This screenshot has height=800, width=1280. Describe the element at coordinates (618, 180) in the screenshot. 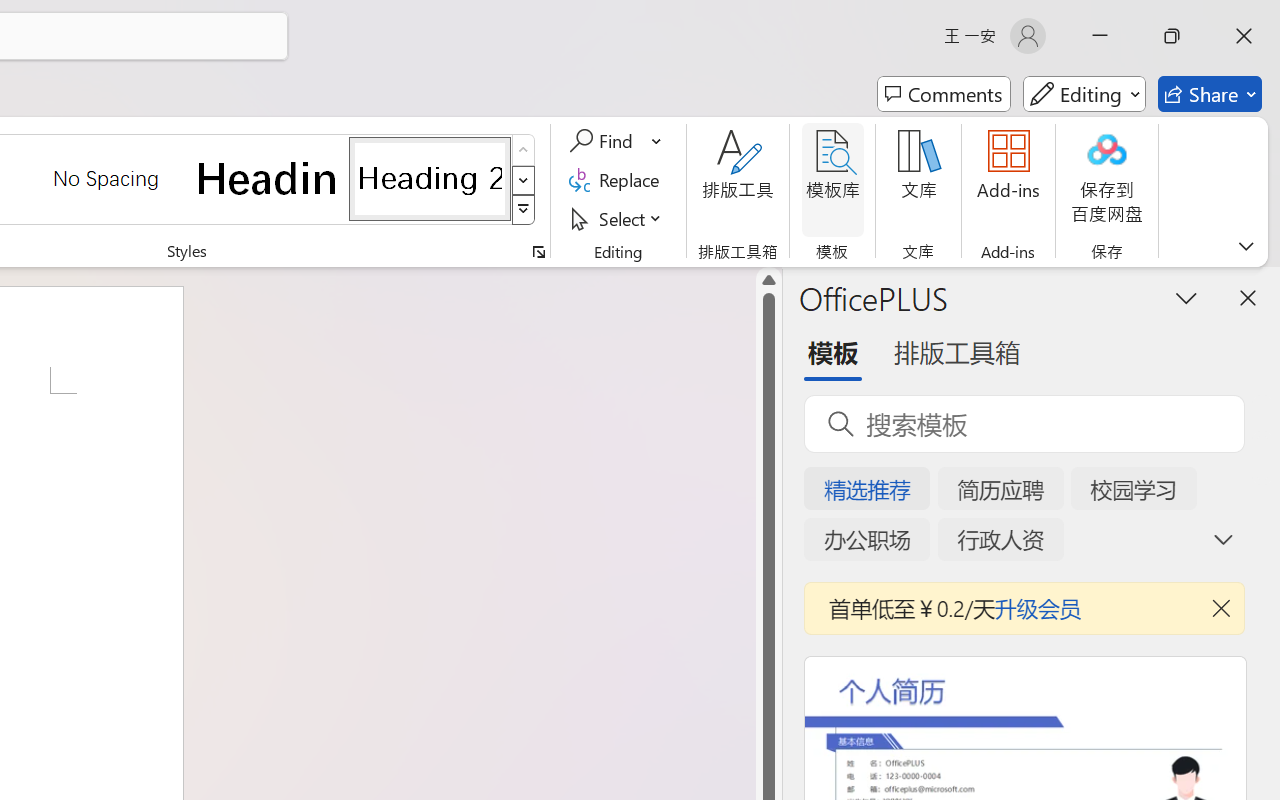

I see `Replace...` at that location.